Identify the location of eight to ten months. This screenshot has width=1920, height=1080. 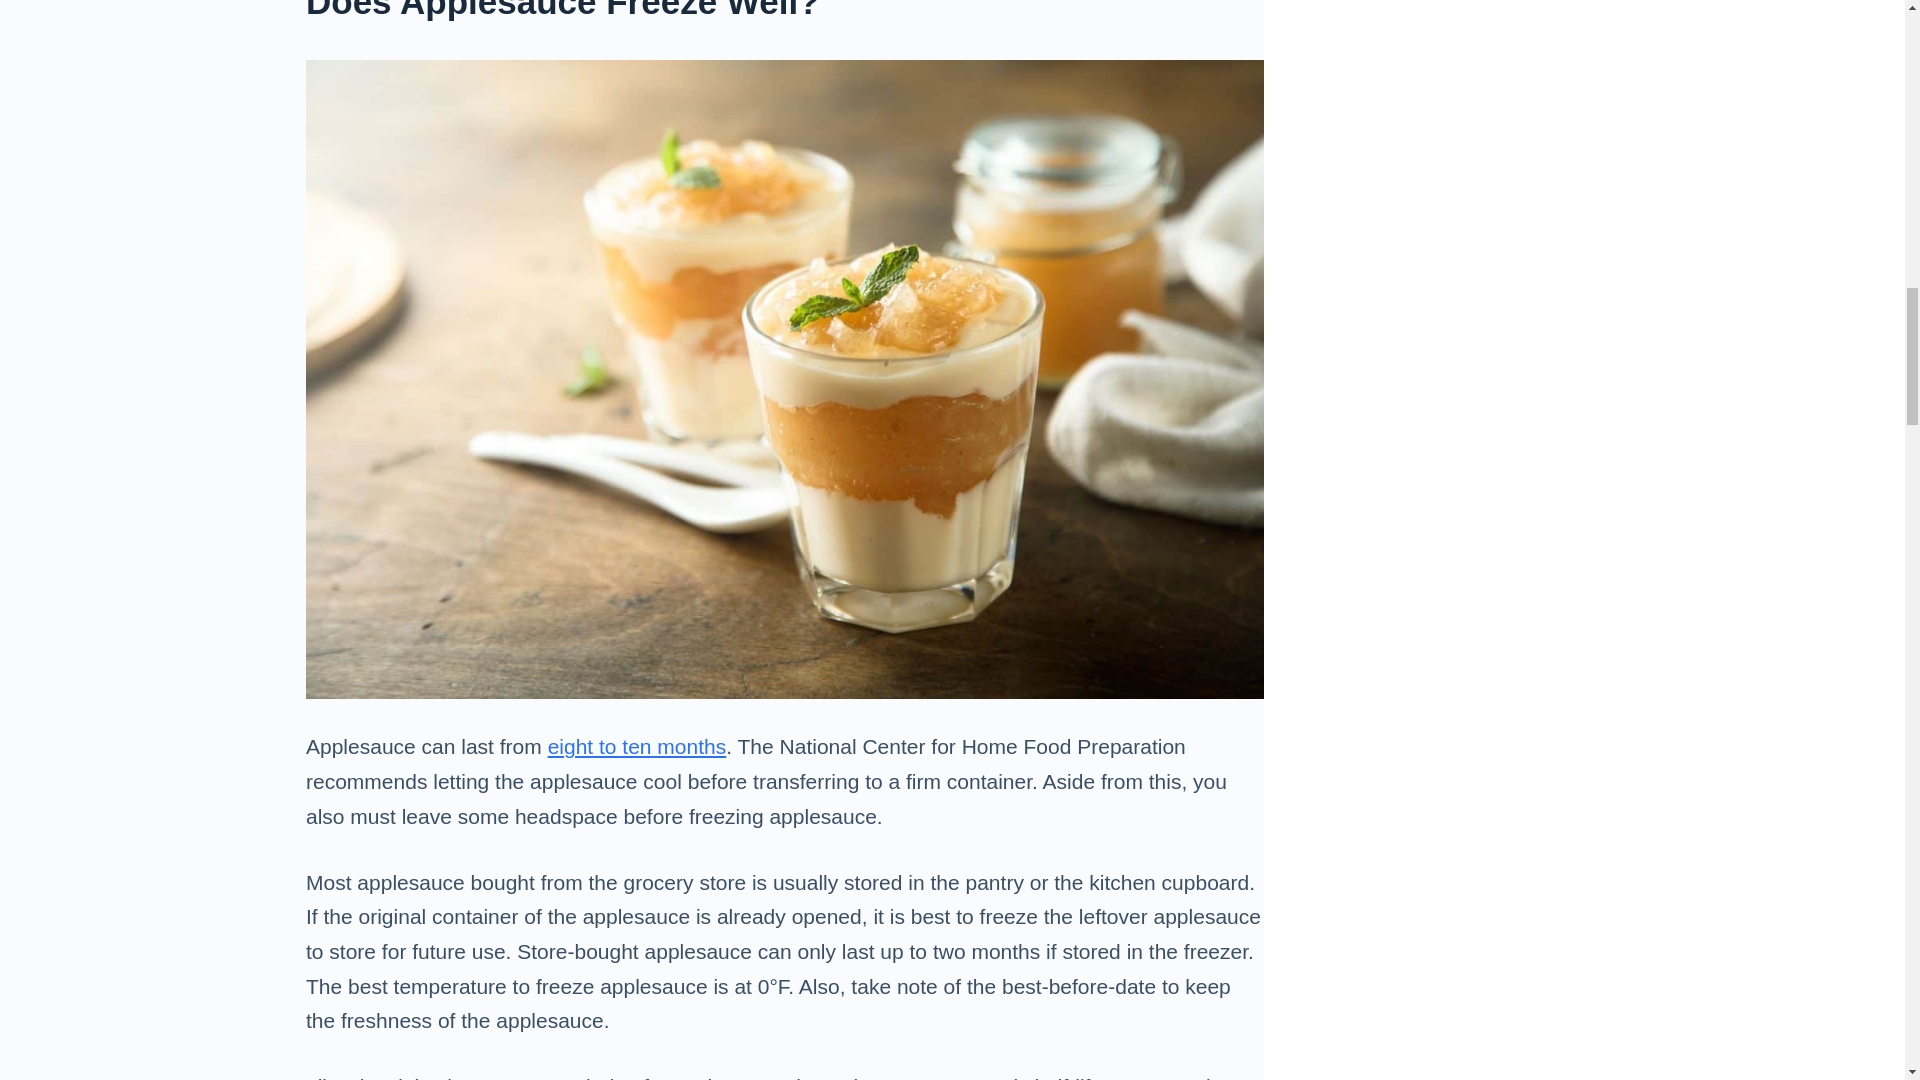
(637, 746).